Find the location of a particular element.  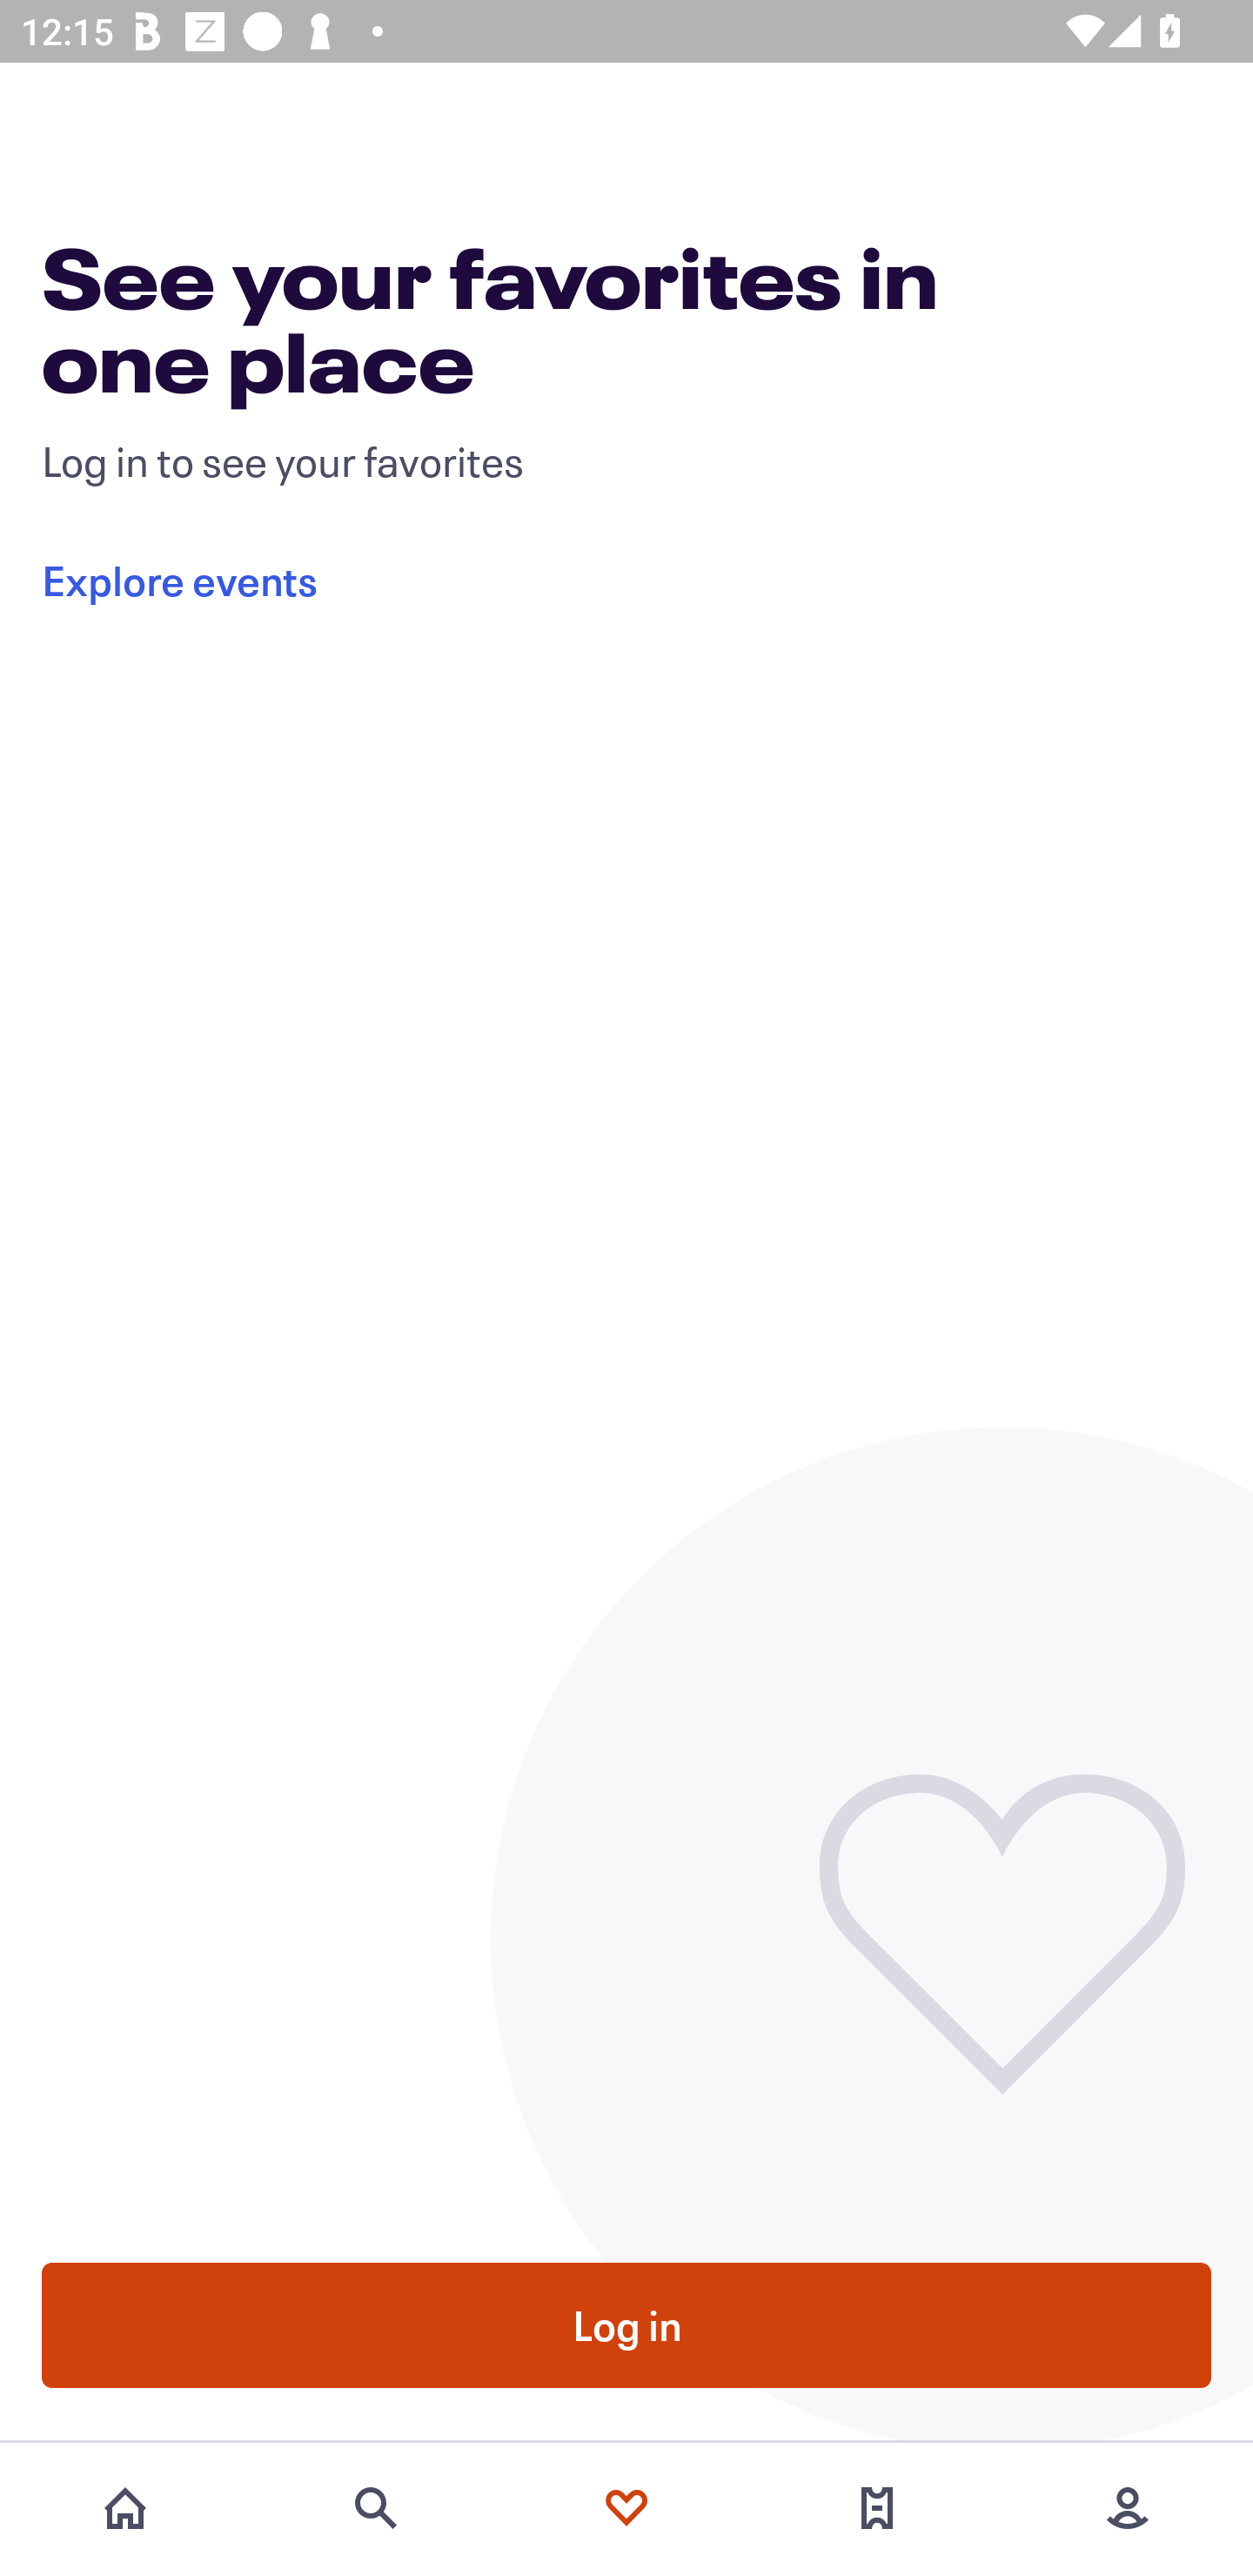

Tickets is located at coordinates (877, 2508).